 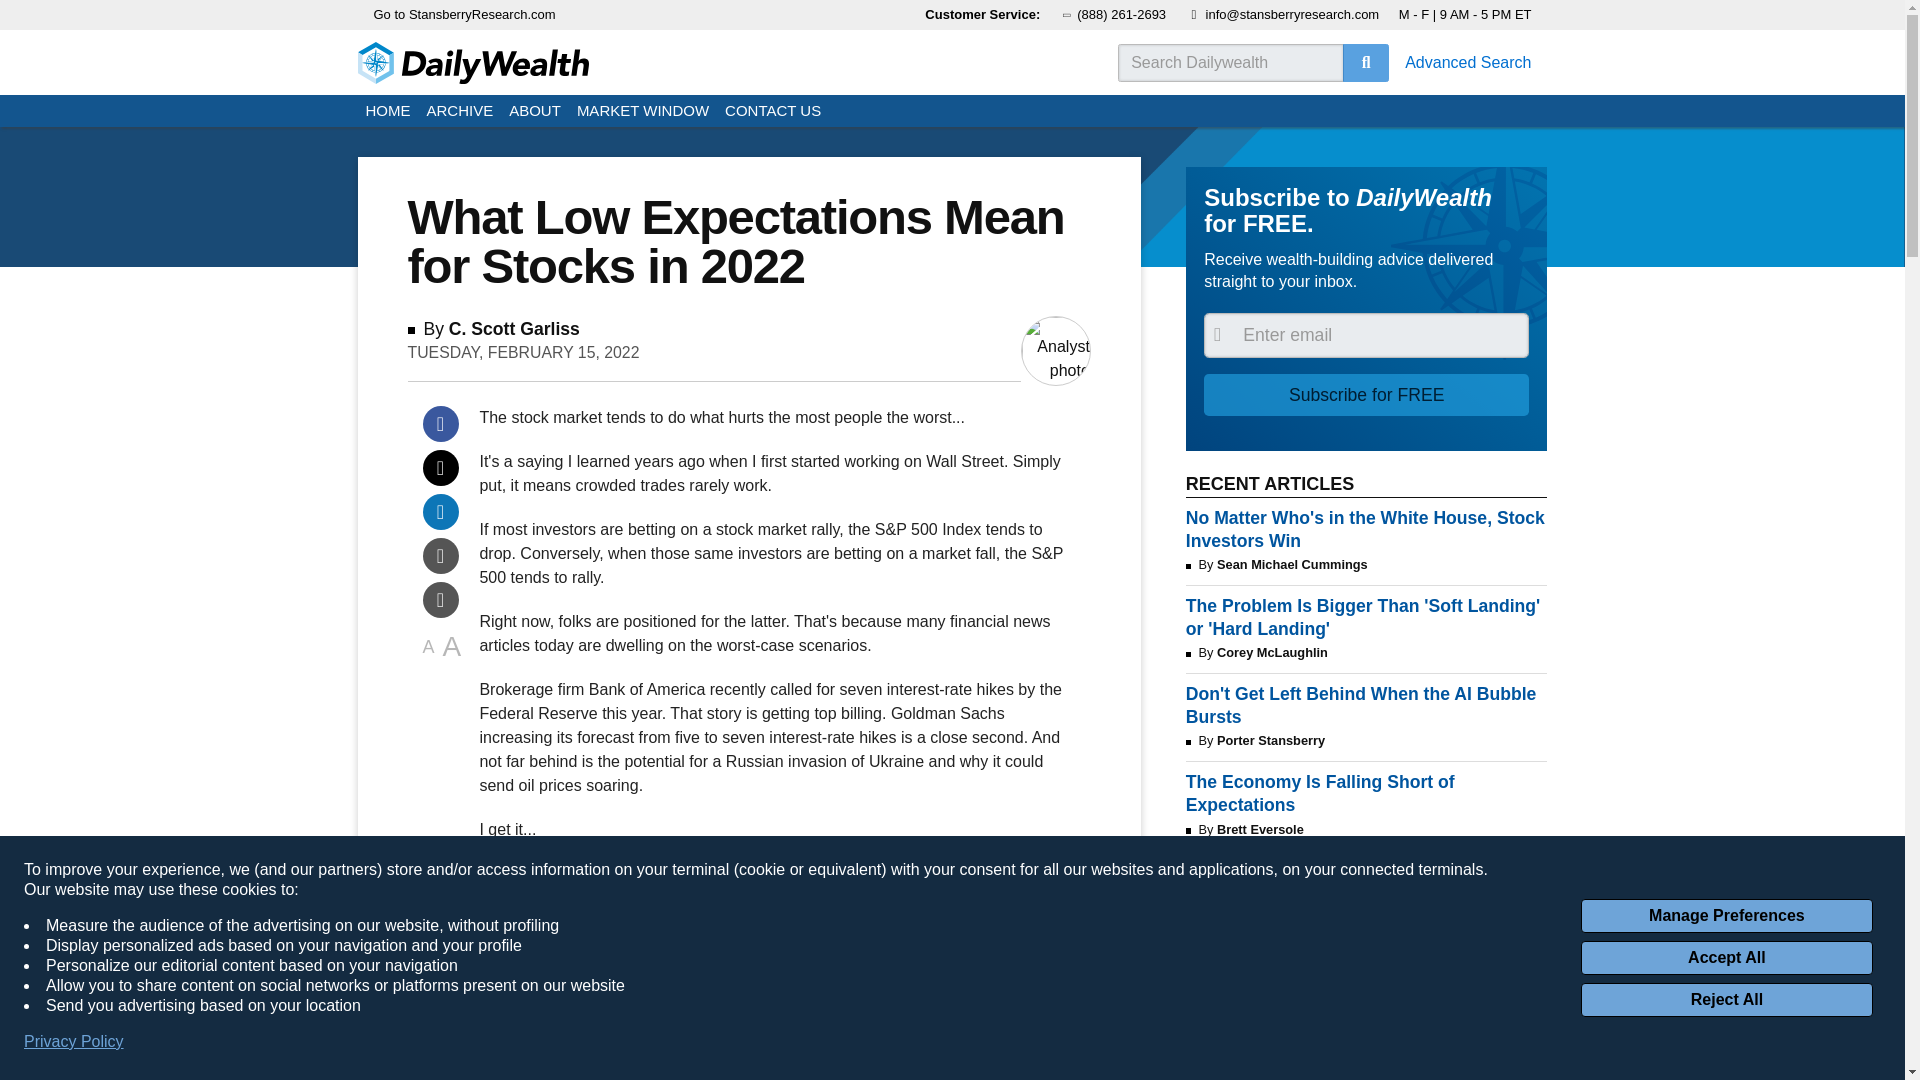 What do you see at coordinates (642, 112) in the screenshot?
I see `MARKET WINDOW` at bounding box center [642, 112].